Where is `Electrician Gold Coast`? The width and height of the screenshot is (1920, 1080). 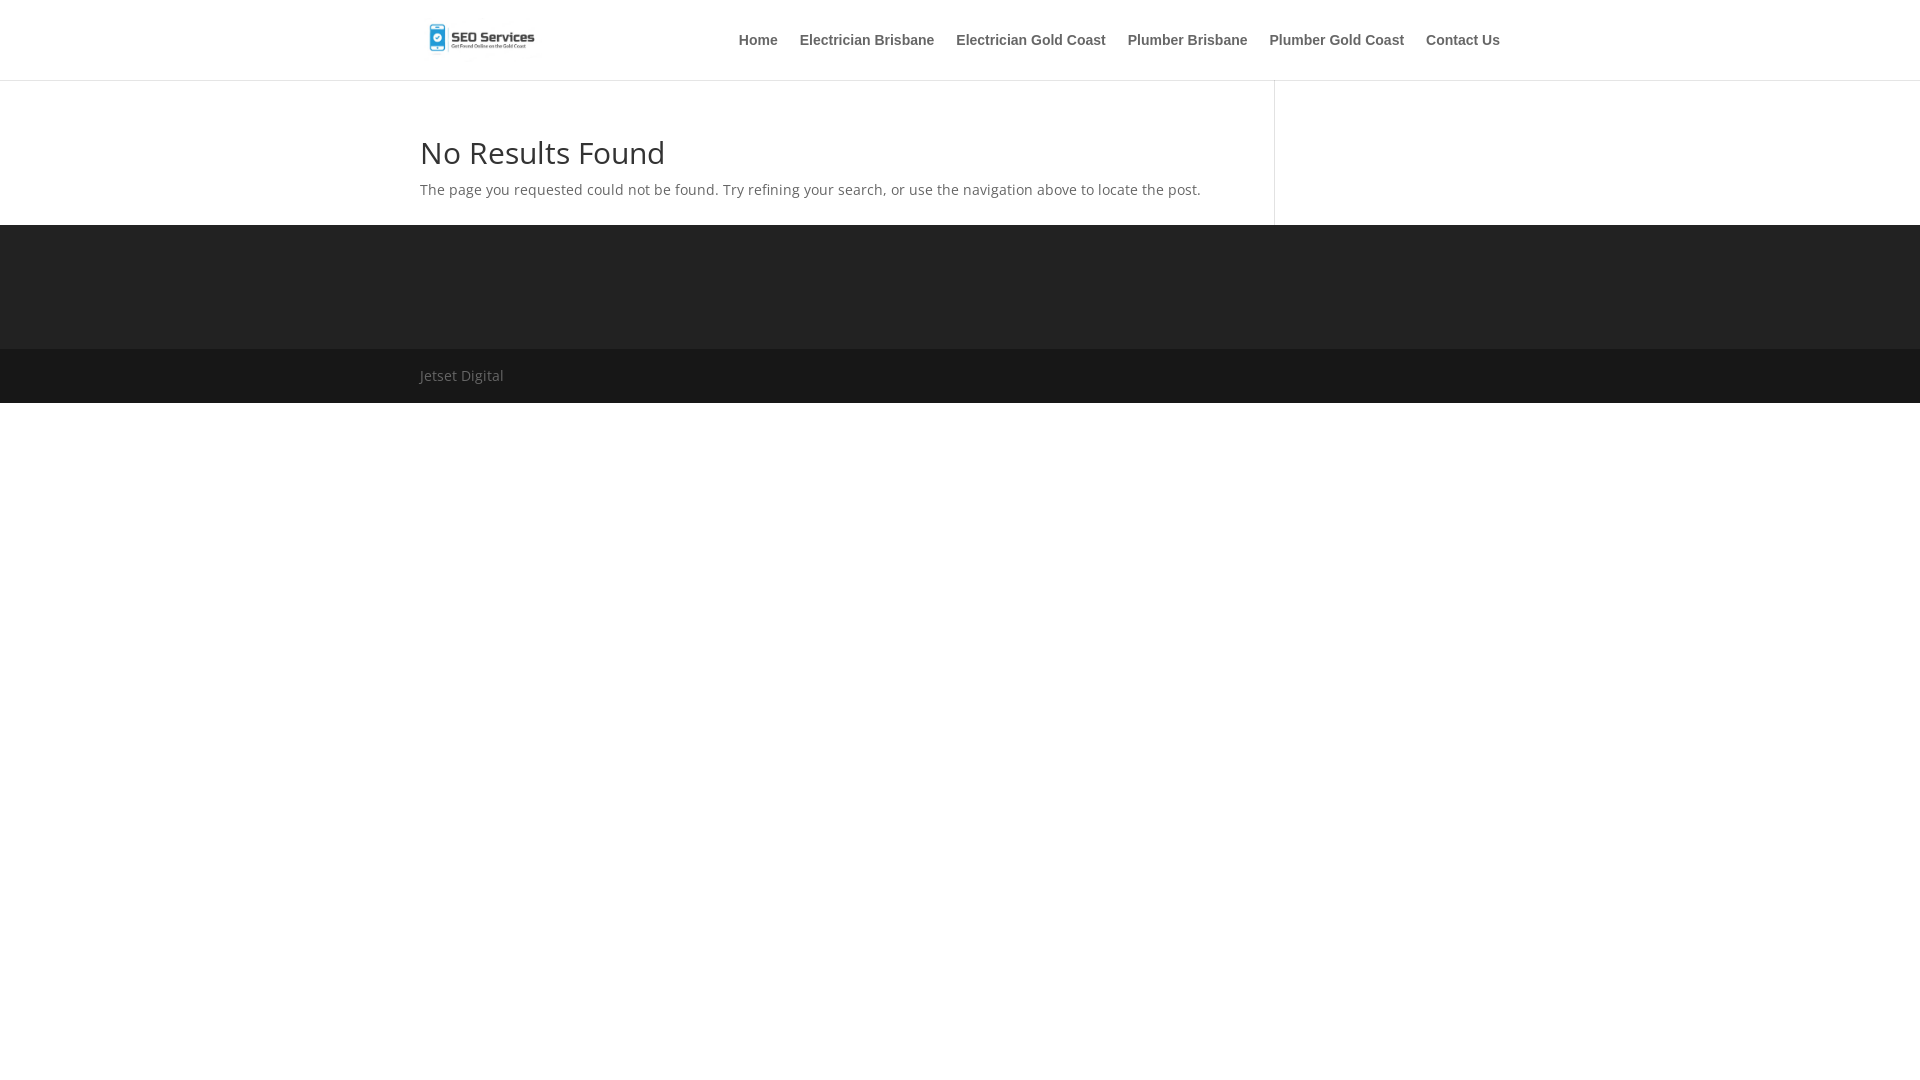
Electrician Gold Coast is located at coordinates (1030, 56).